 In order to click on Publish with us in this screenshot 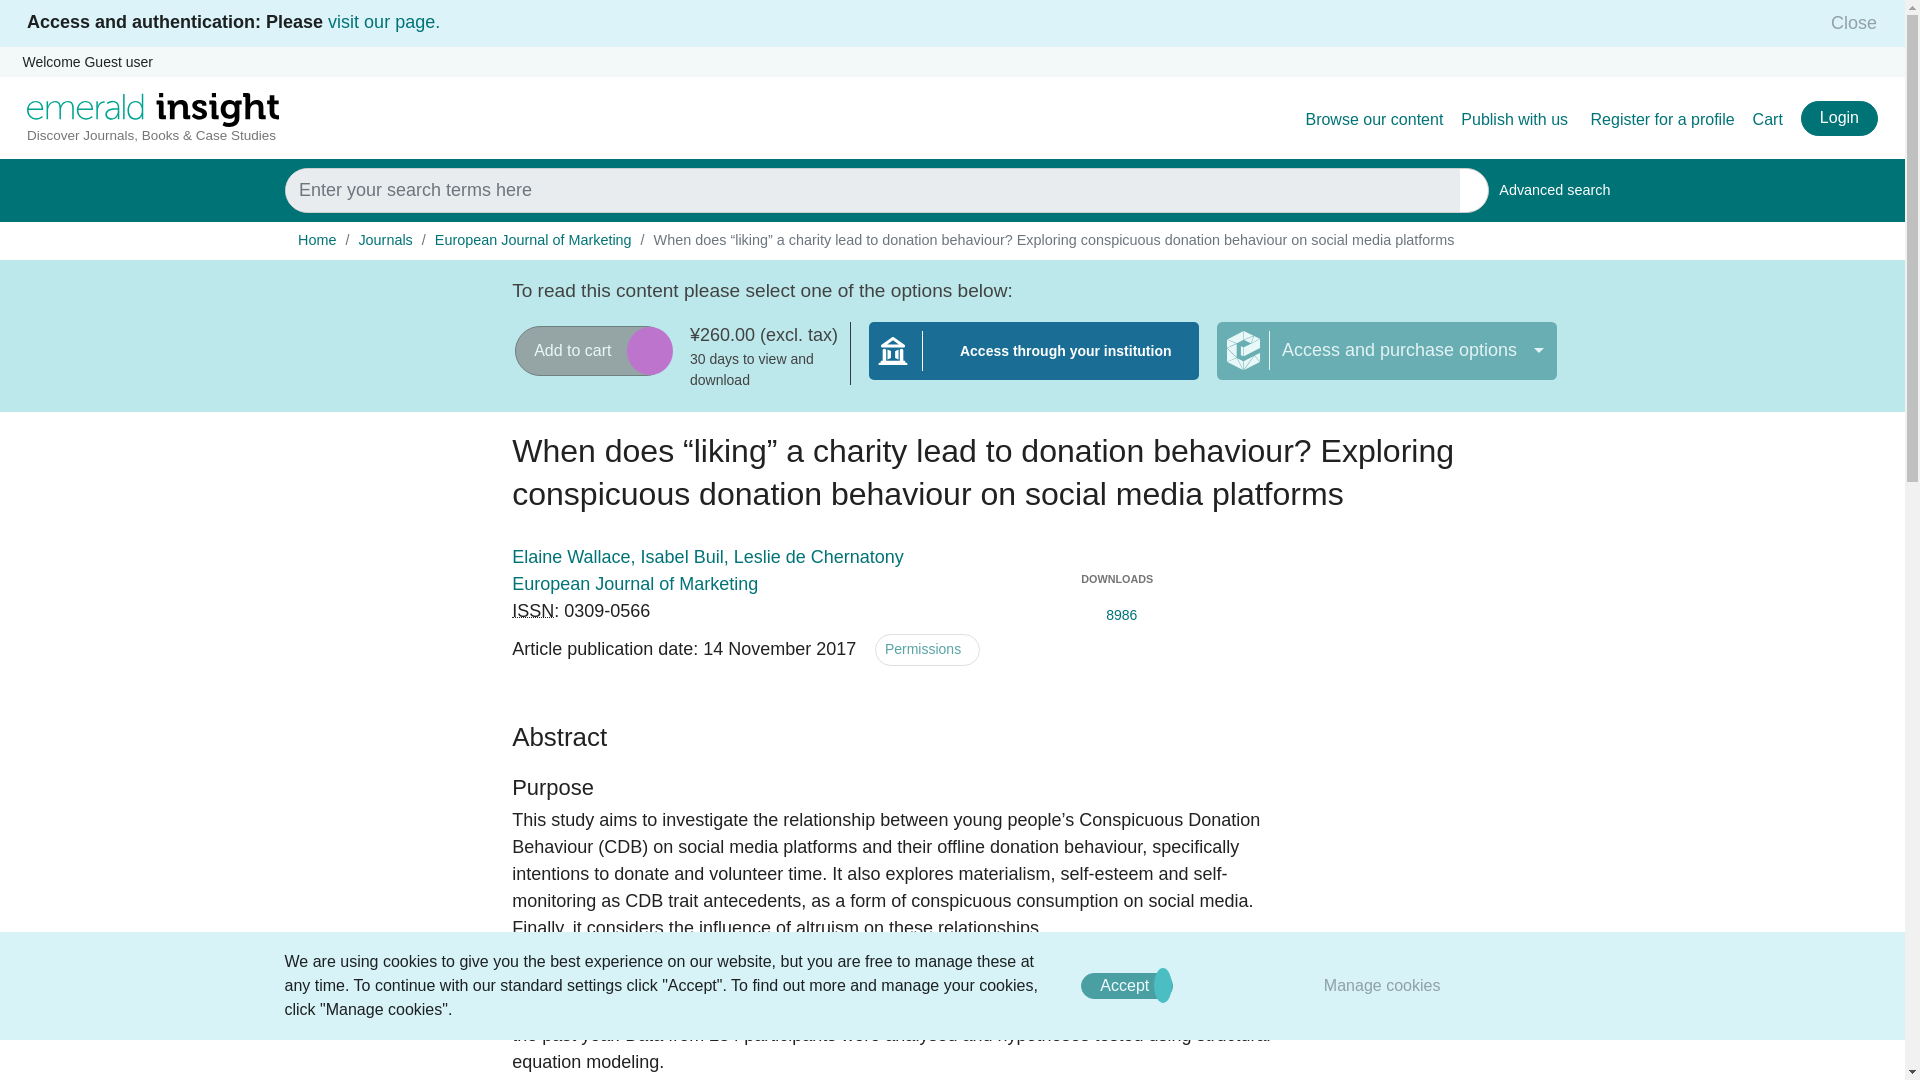, I will do `click(1516, 120)`.